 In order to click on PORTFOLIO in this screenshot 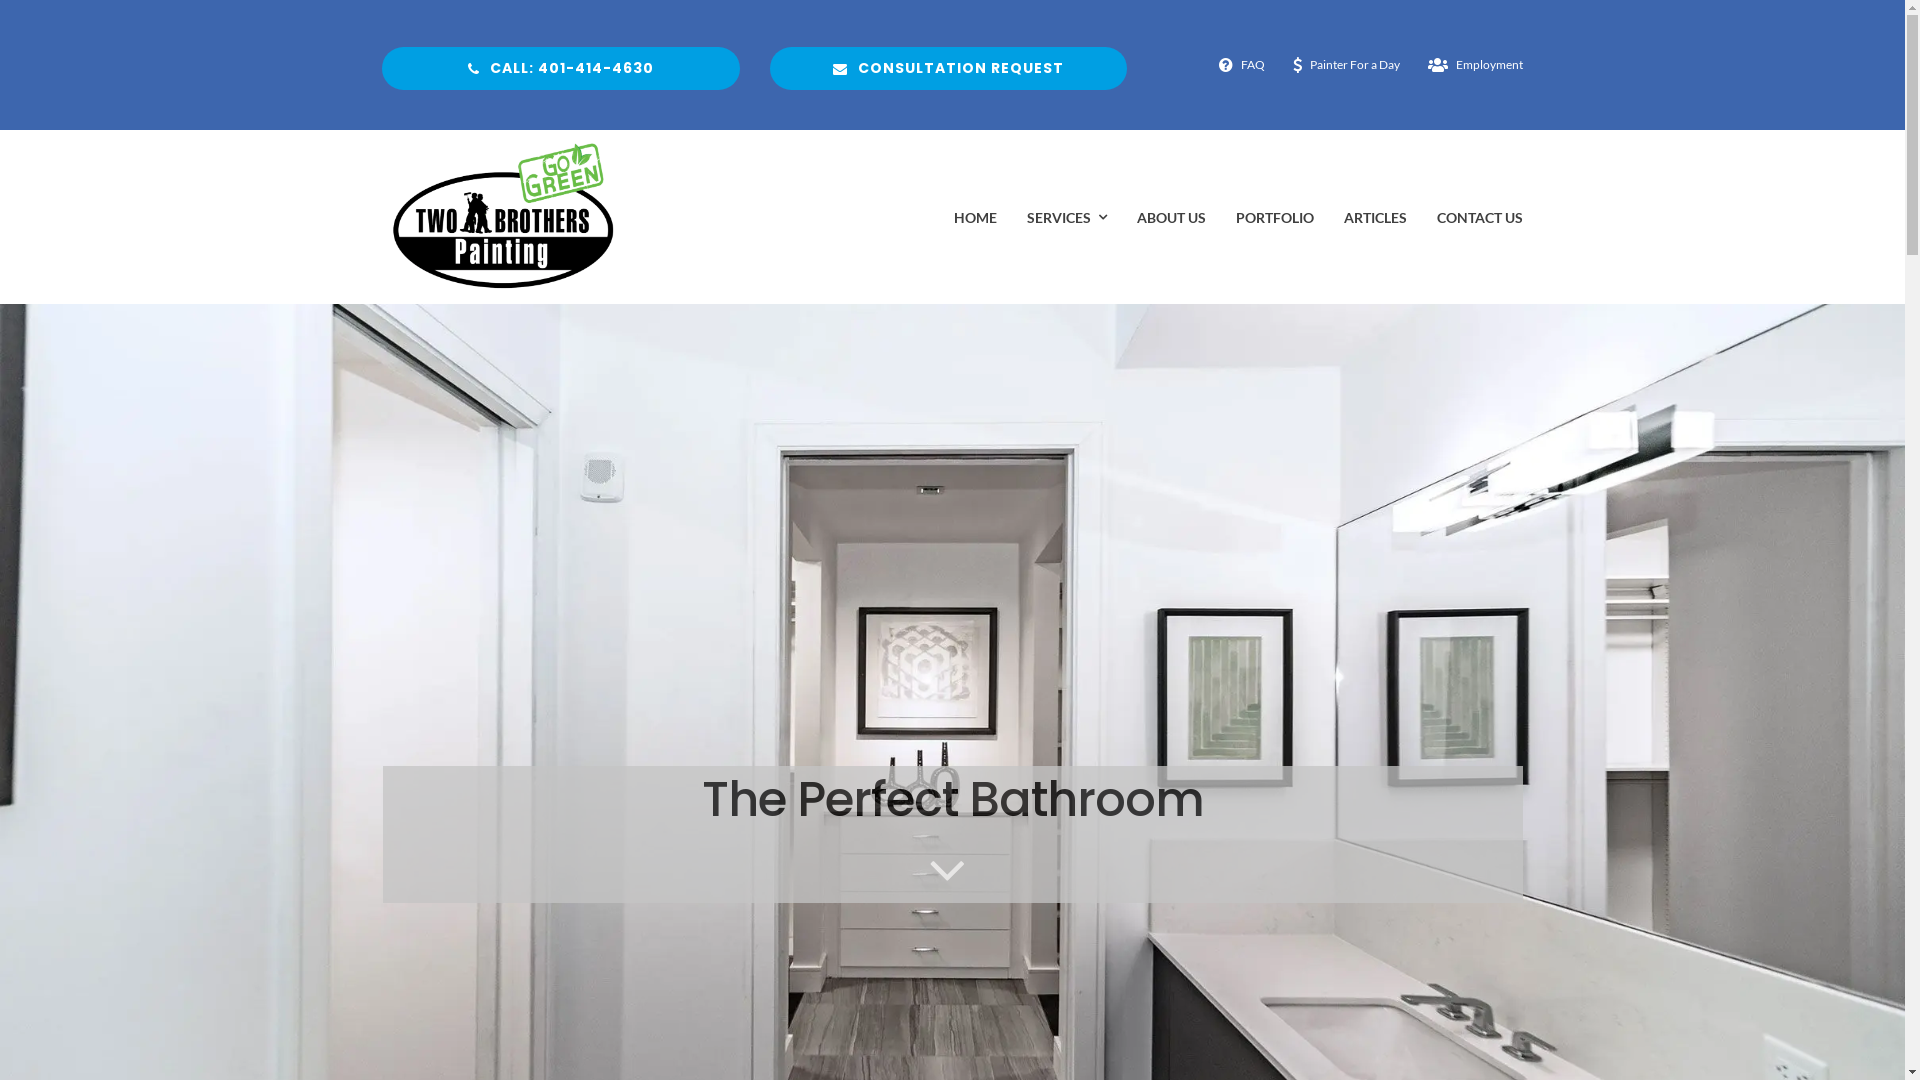, I will do `click(1275, 217)`.